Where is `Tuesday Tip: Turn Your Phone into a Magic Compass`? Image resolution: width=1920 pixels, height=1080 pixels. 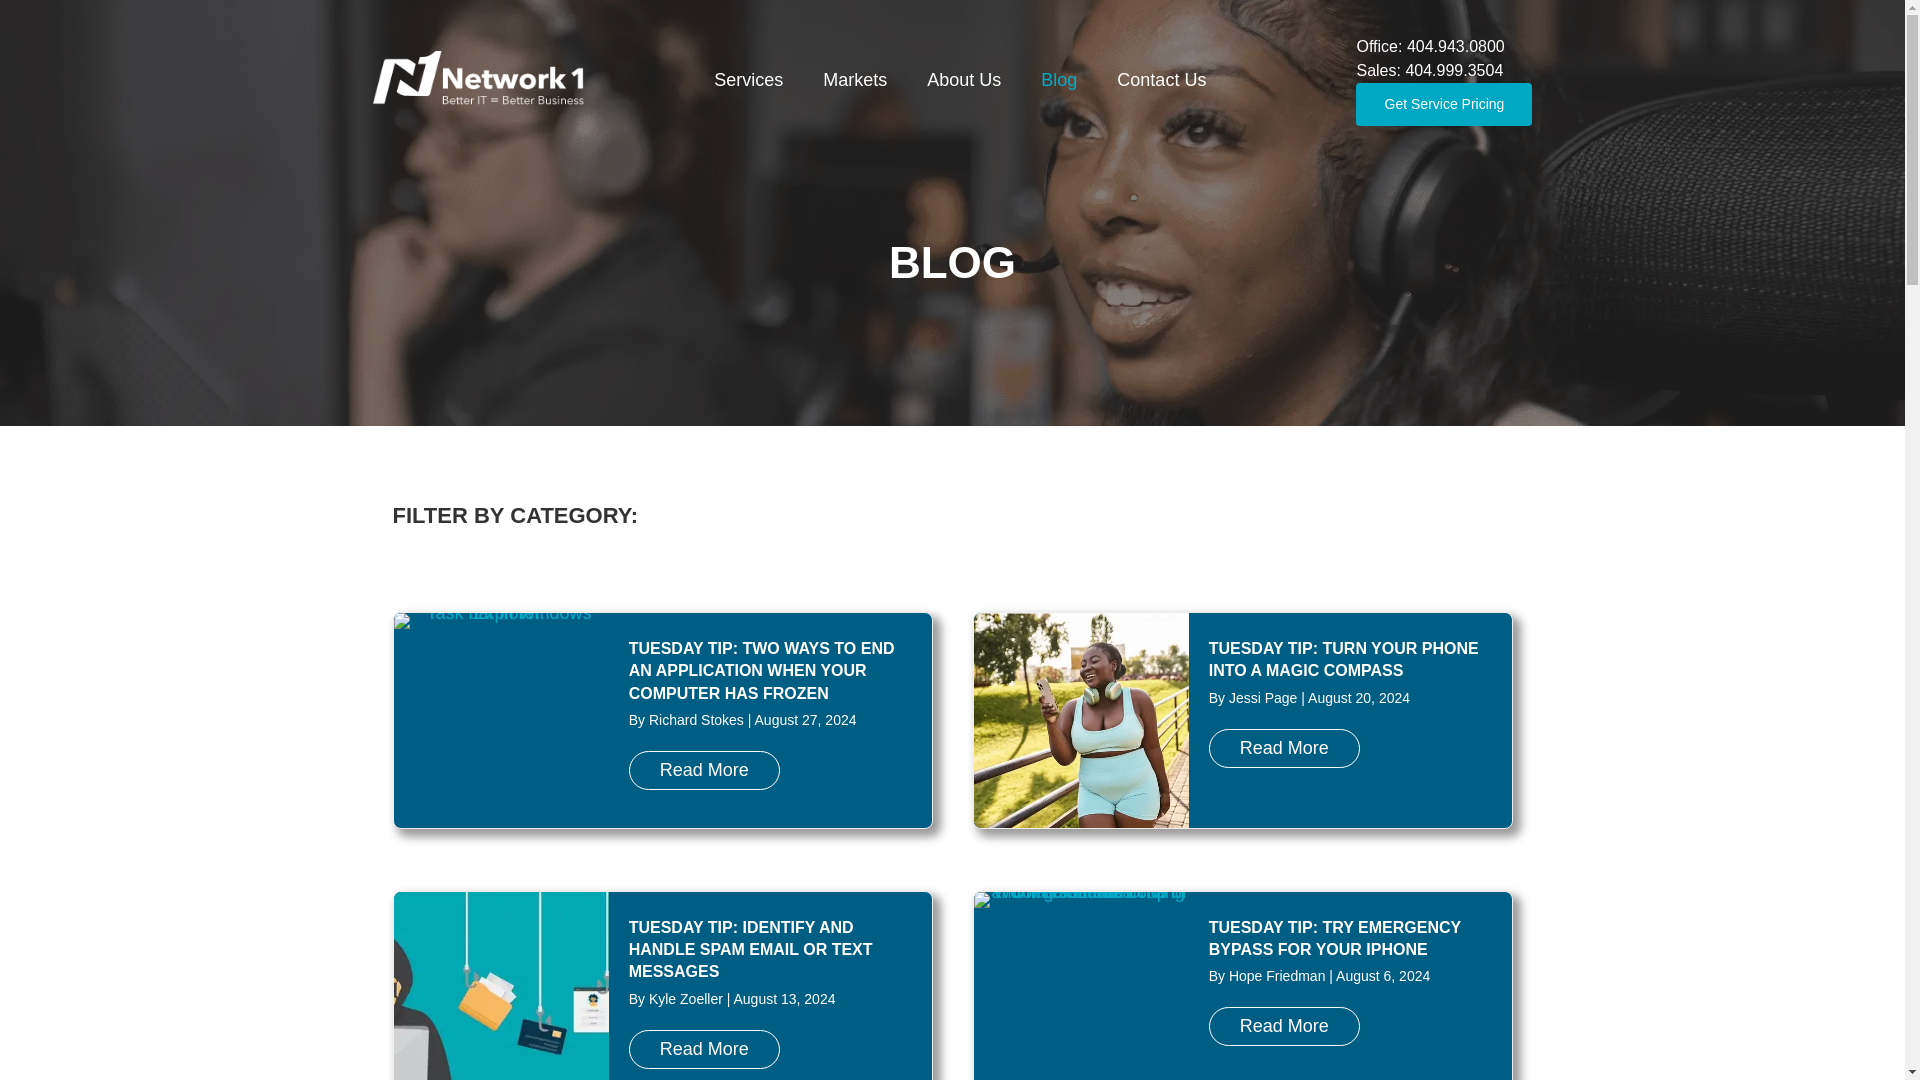
Tuesday Tip: Turn Your Phone into a Magic Compass is located at coordinates (1284, 748).